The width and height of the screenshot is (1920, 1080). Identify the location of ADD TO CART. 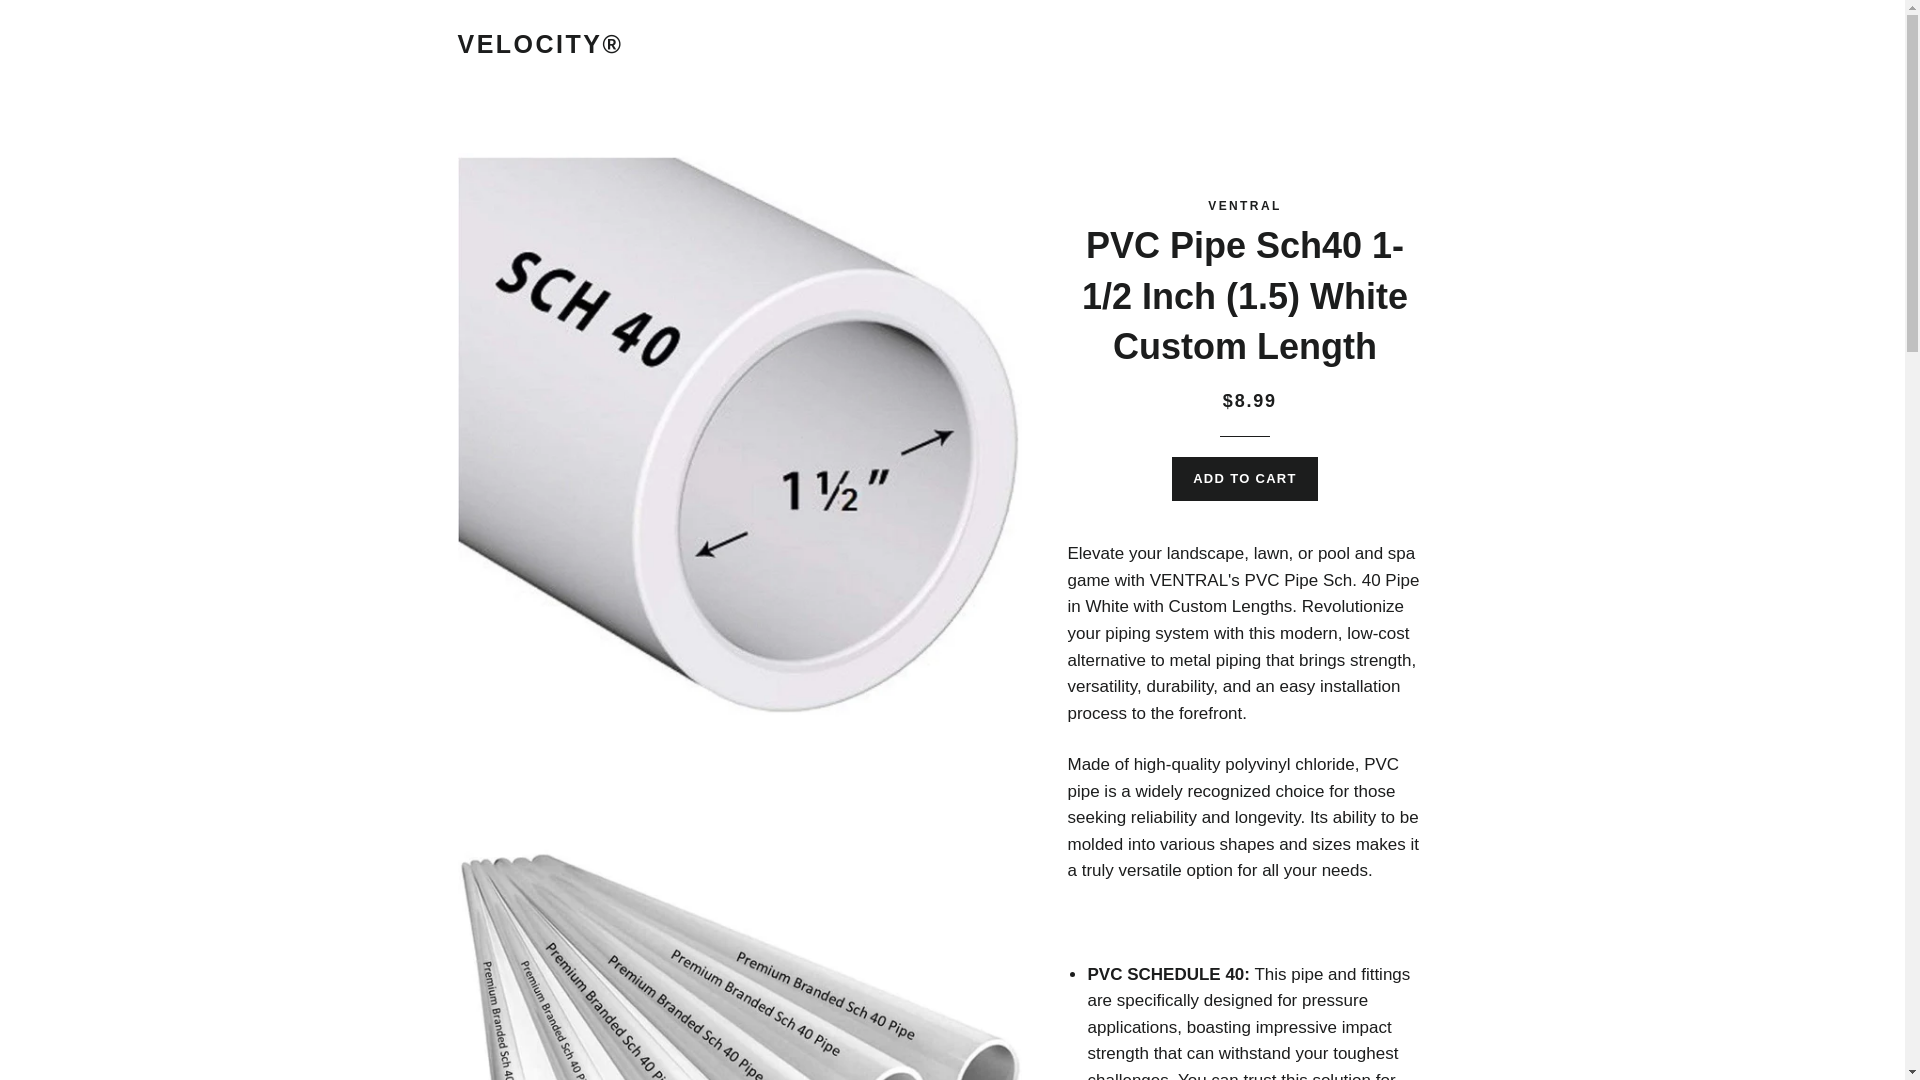
(1244, 478).